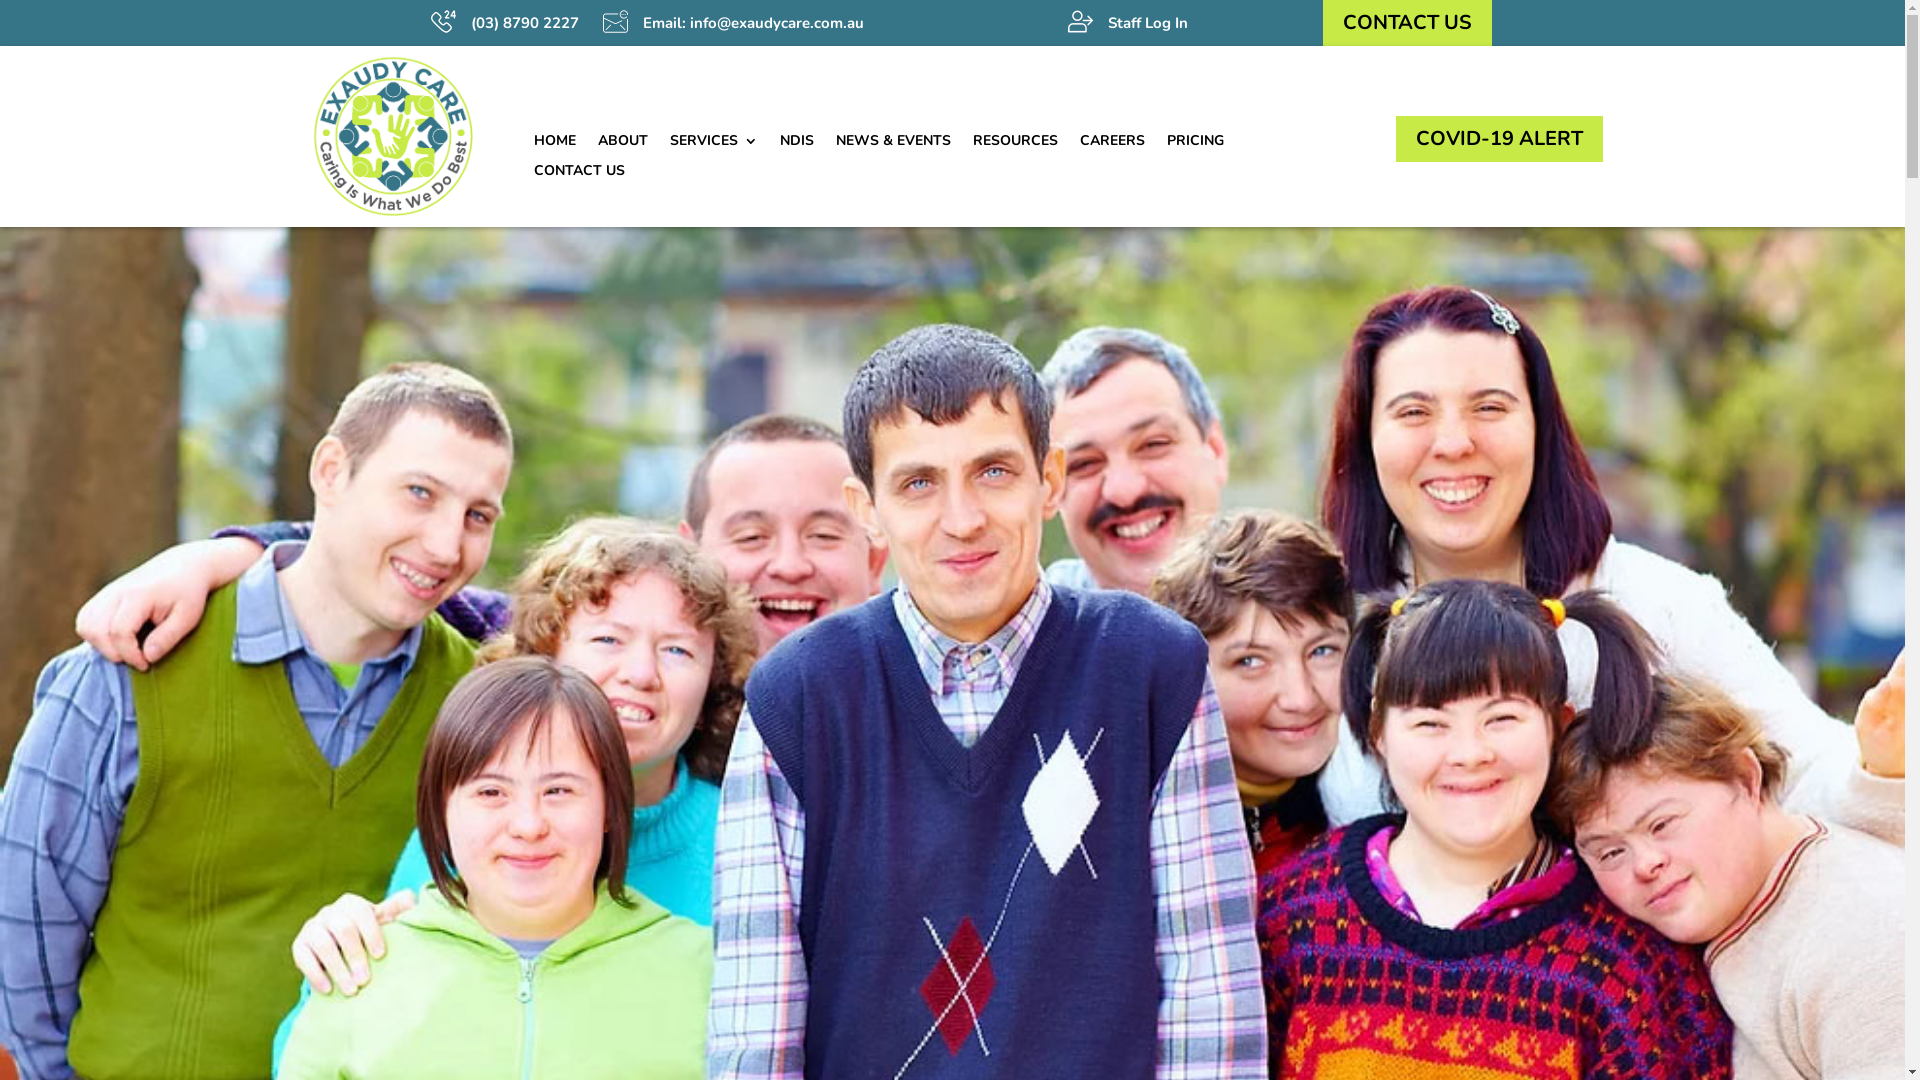  What do you see at coordinates (797, 144) in the screenshot?
I see `NDIS` at bounding box center [797, 144].